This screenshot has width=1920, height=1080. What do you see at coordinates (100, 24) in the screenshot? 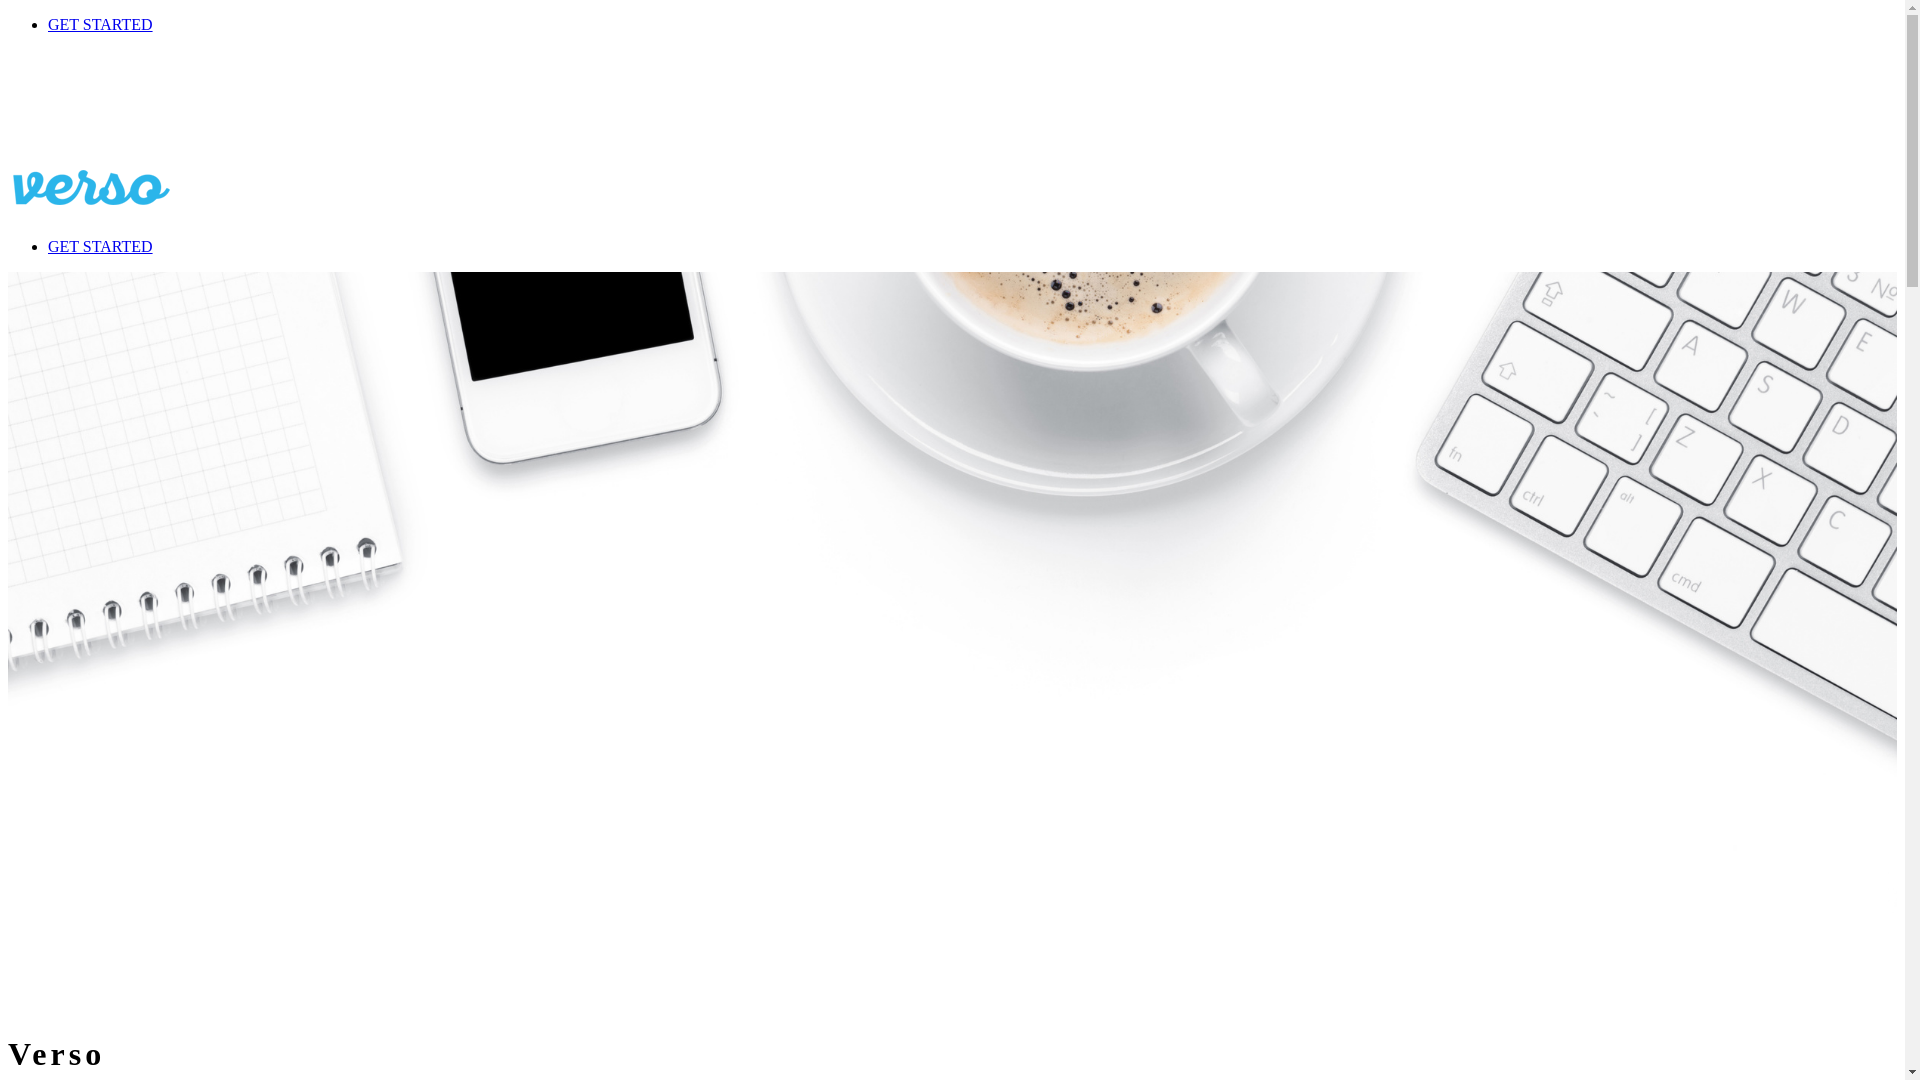
I see `GET STARTED` at bounding box center [100, 24].